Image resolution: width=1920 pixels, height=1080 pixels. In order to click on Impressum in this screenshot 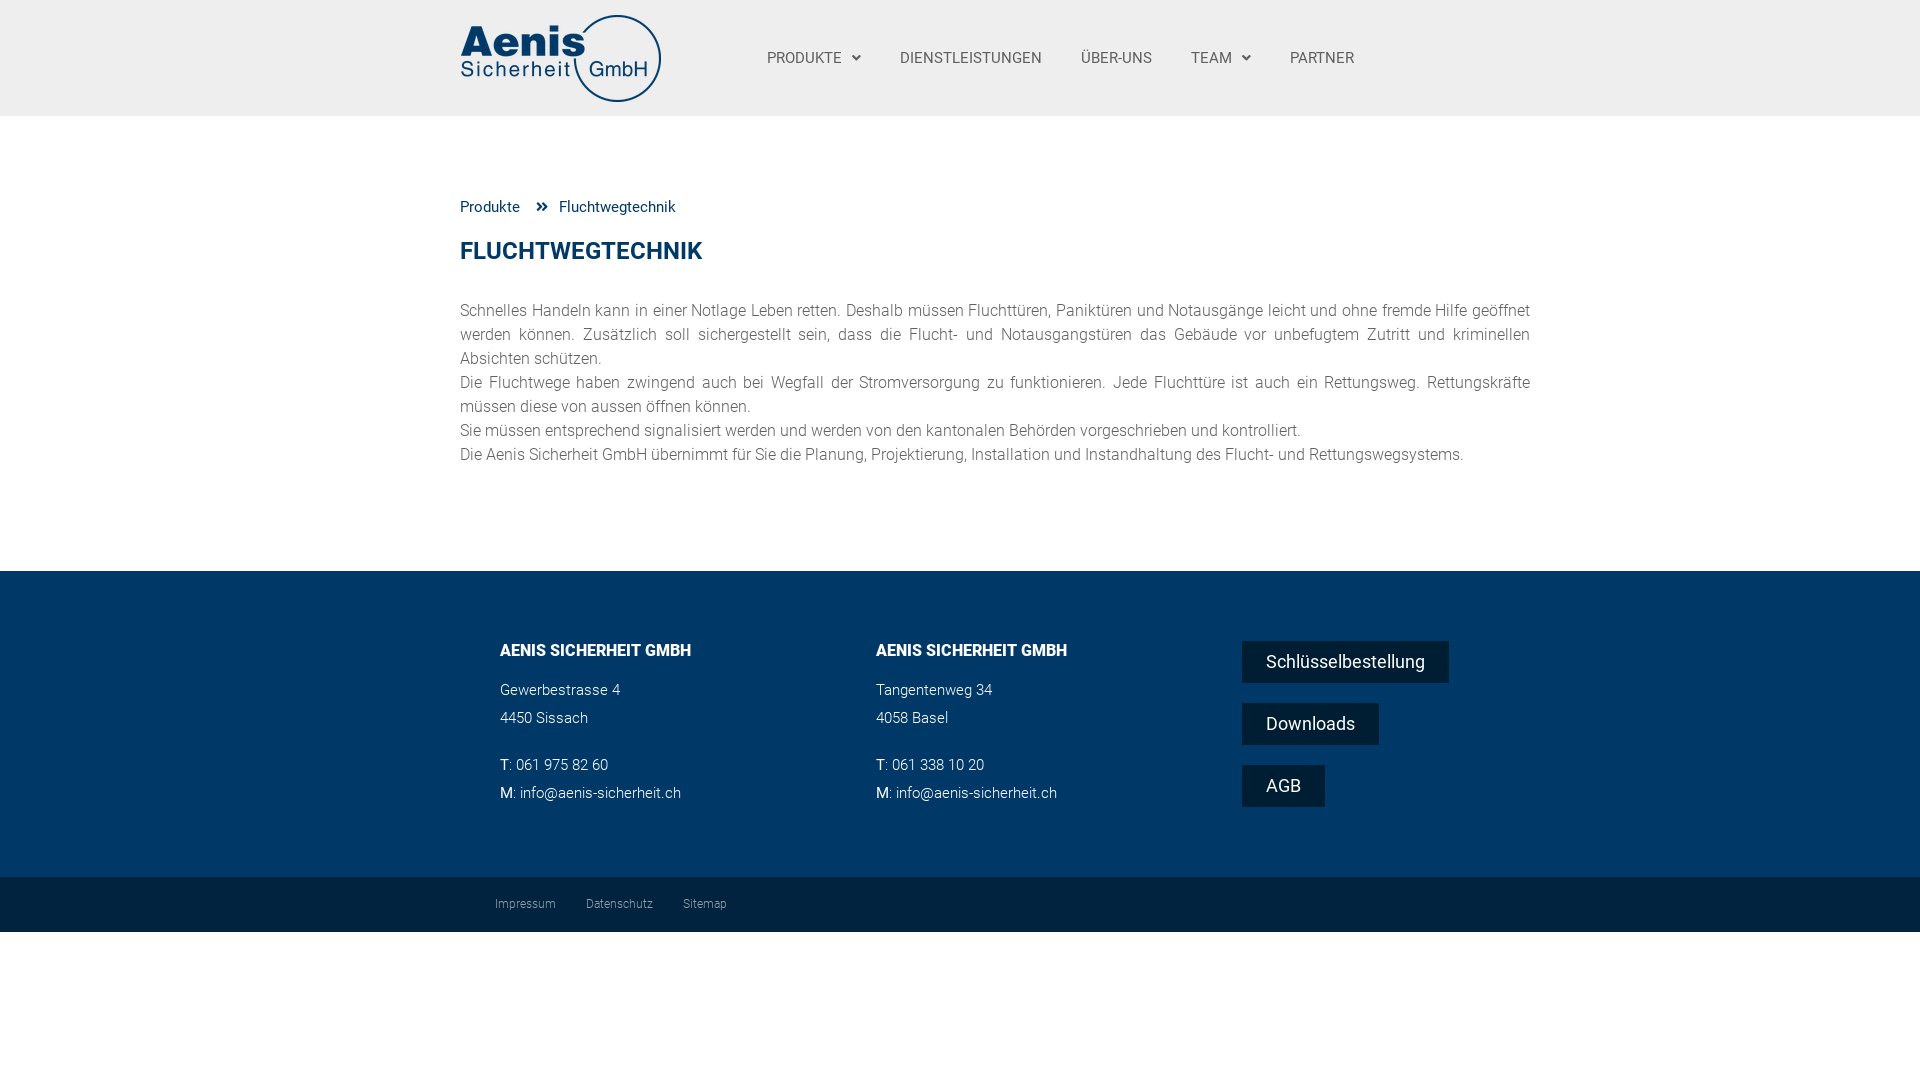, I will do `click(526, 904)`.